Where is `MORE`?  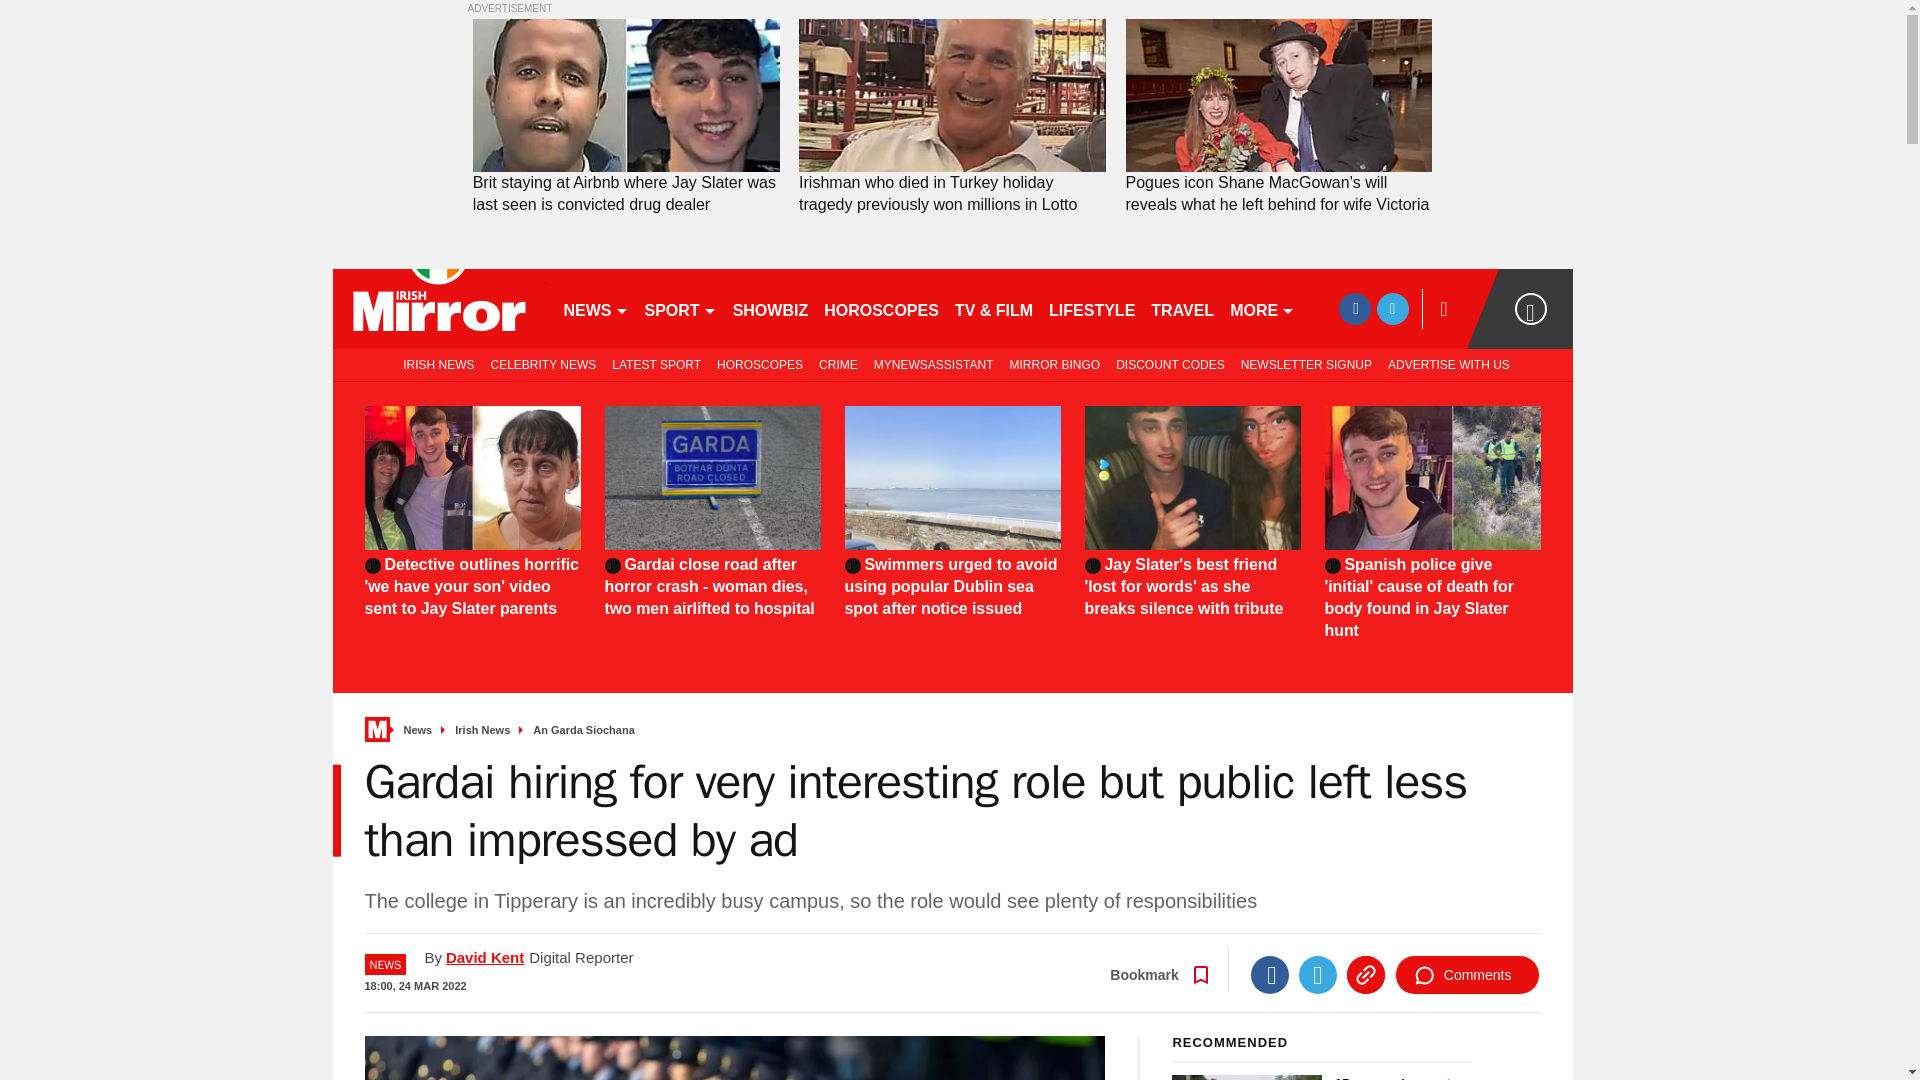
MORE is located at coordinates (1262, 308).